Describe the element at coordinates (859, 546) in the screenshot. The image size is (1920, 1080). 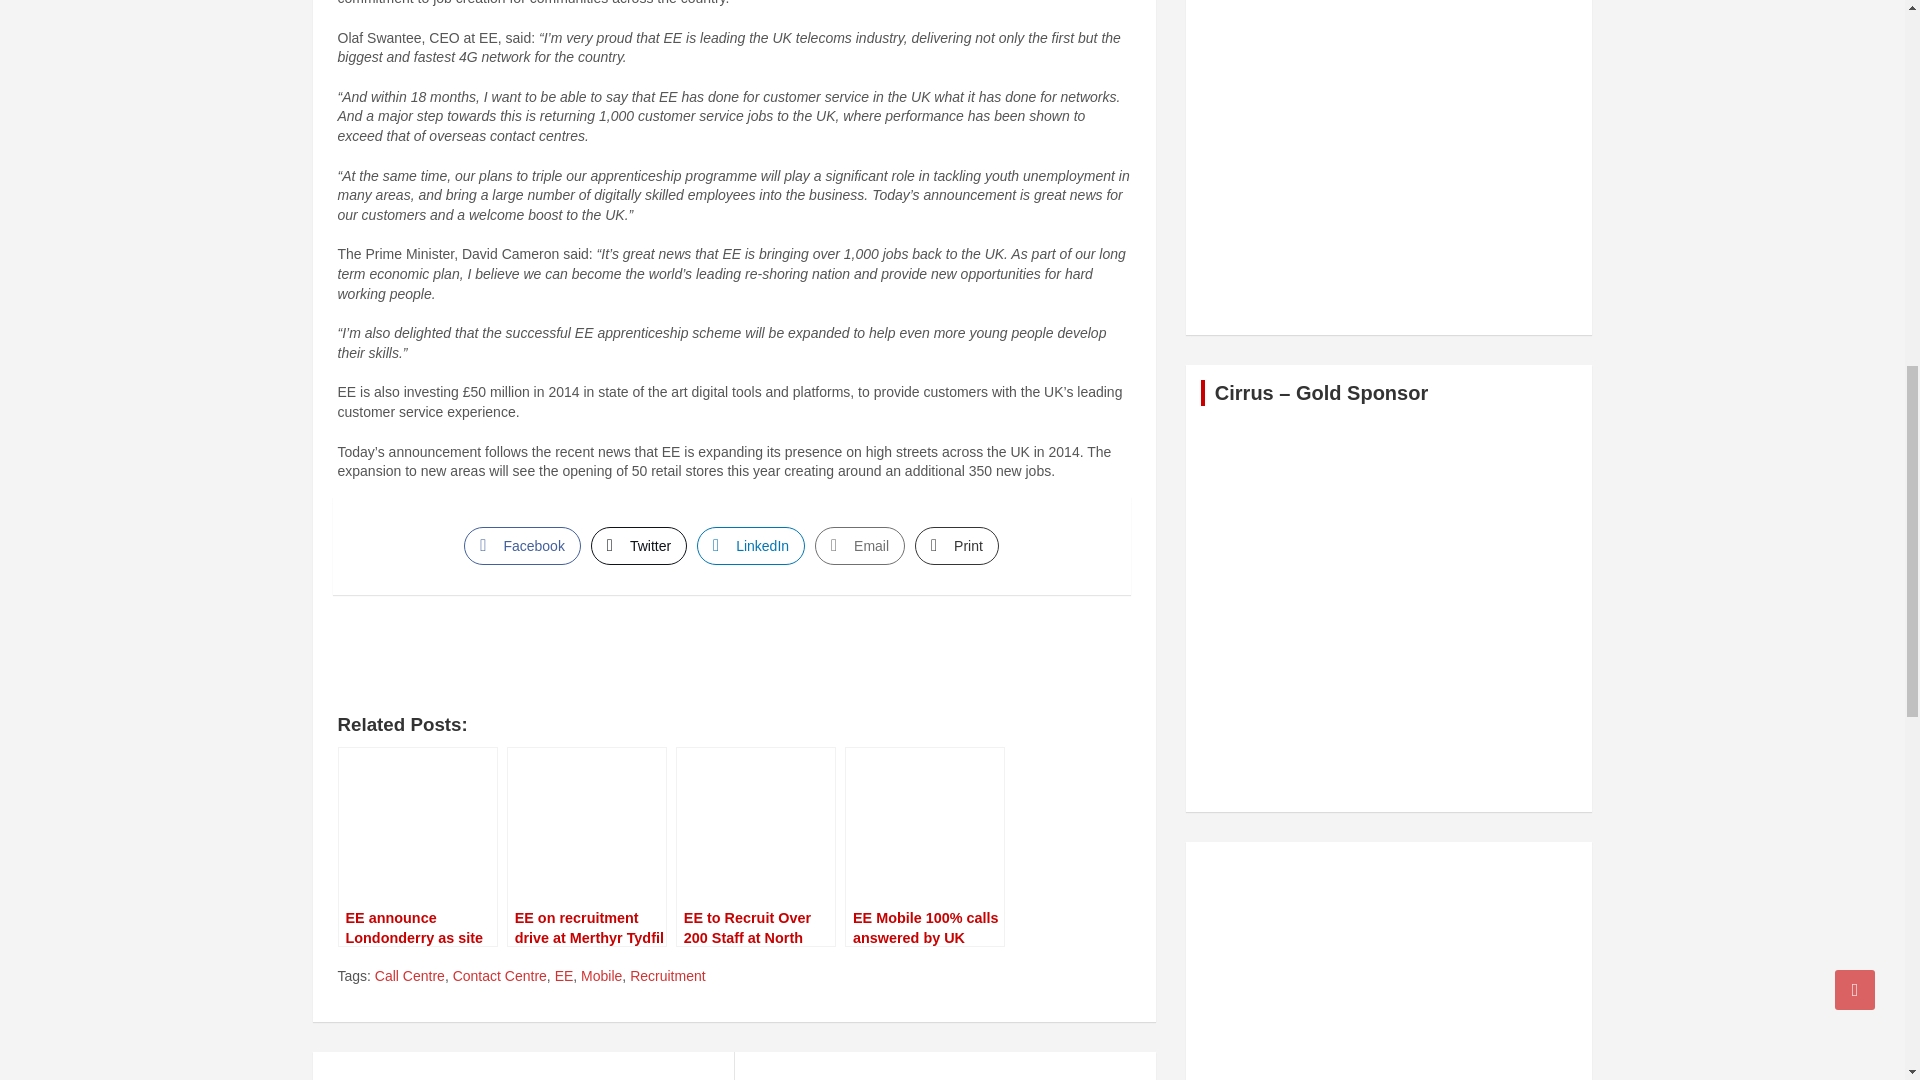
I see `Email` at that location.